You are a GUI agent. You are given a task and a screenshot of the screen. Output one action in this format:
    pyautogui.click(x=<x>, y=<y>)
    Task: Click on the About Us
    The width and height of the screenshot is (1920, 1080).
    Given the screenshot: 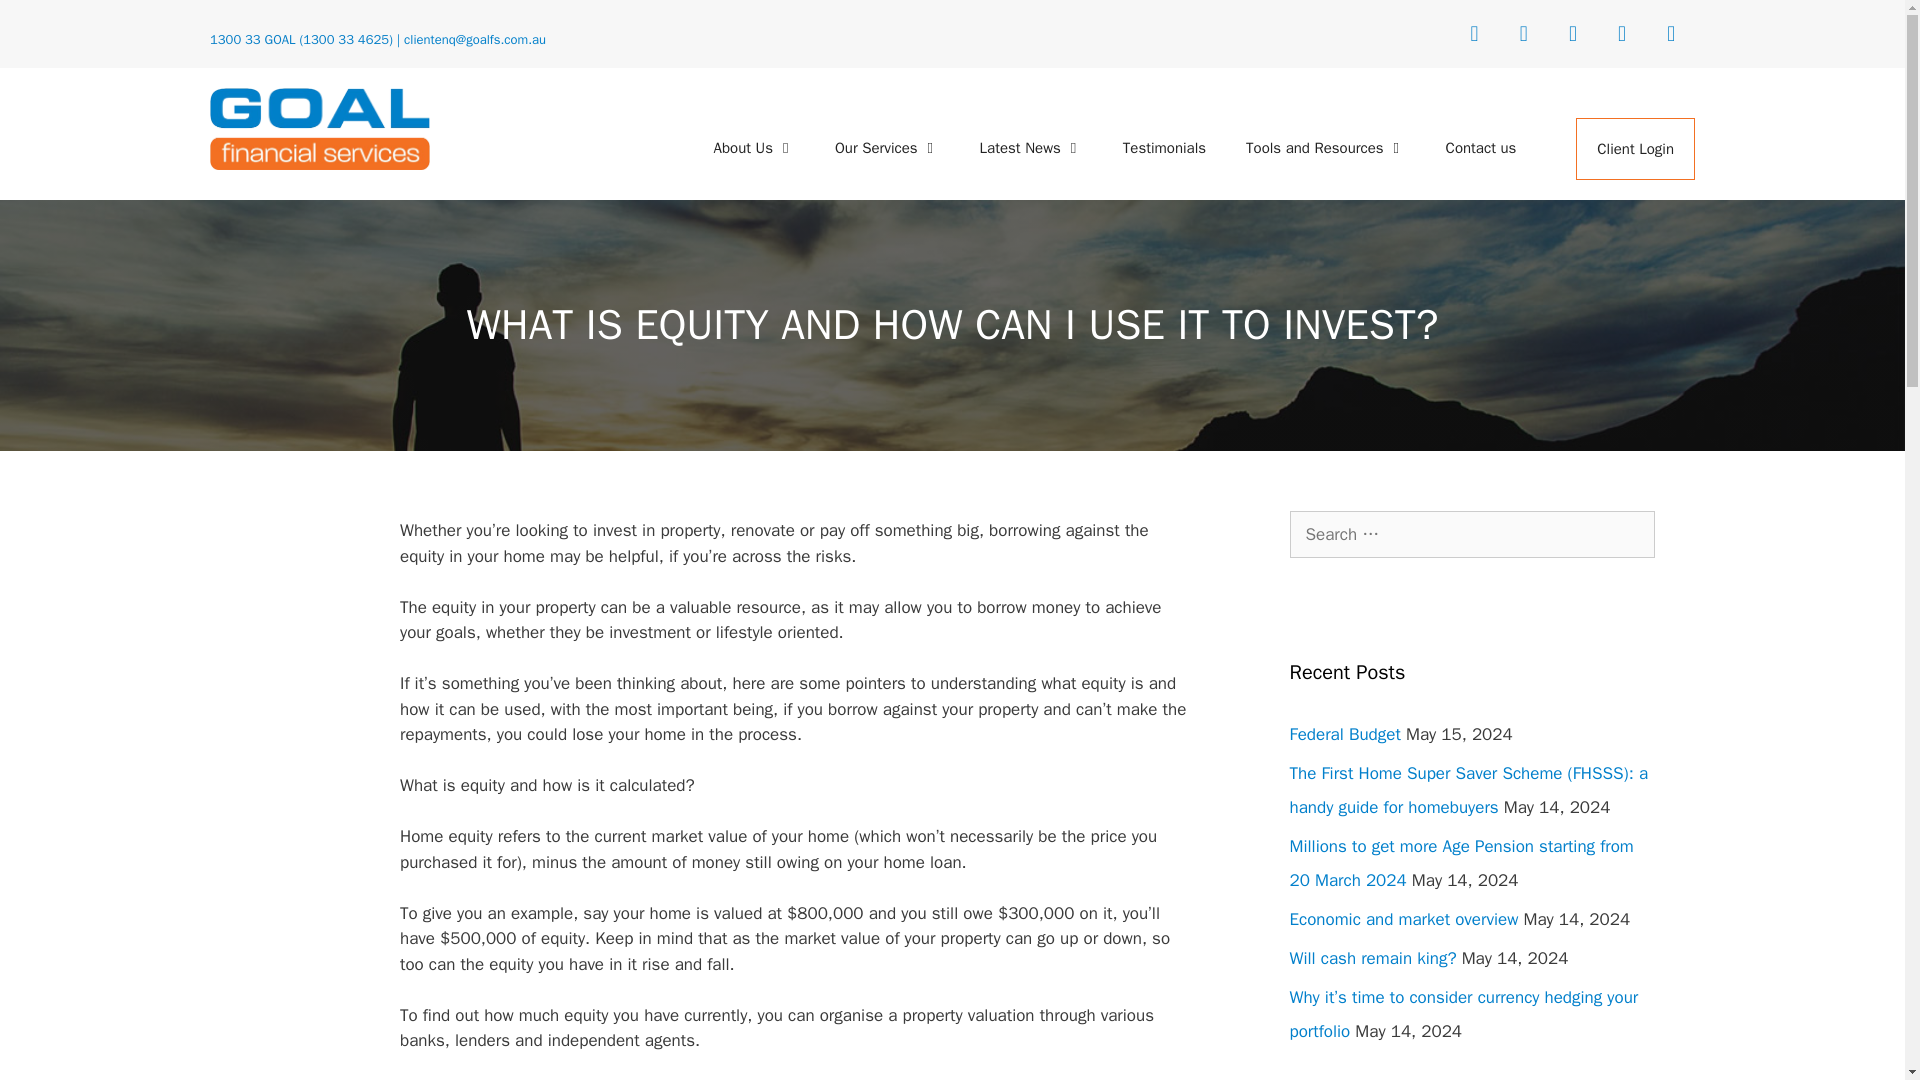 What is the action you would take?
    pyautogui.click(x=754, y=148)
    